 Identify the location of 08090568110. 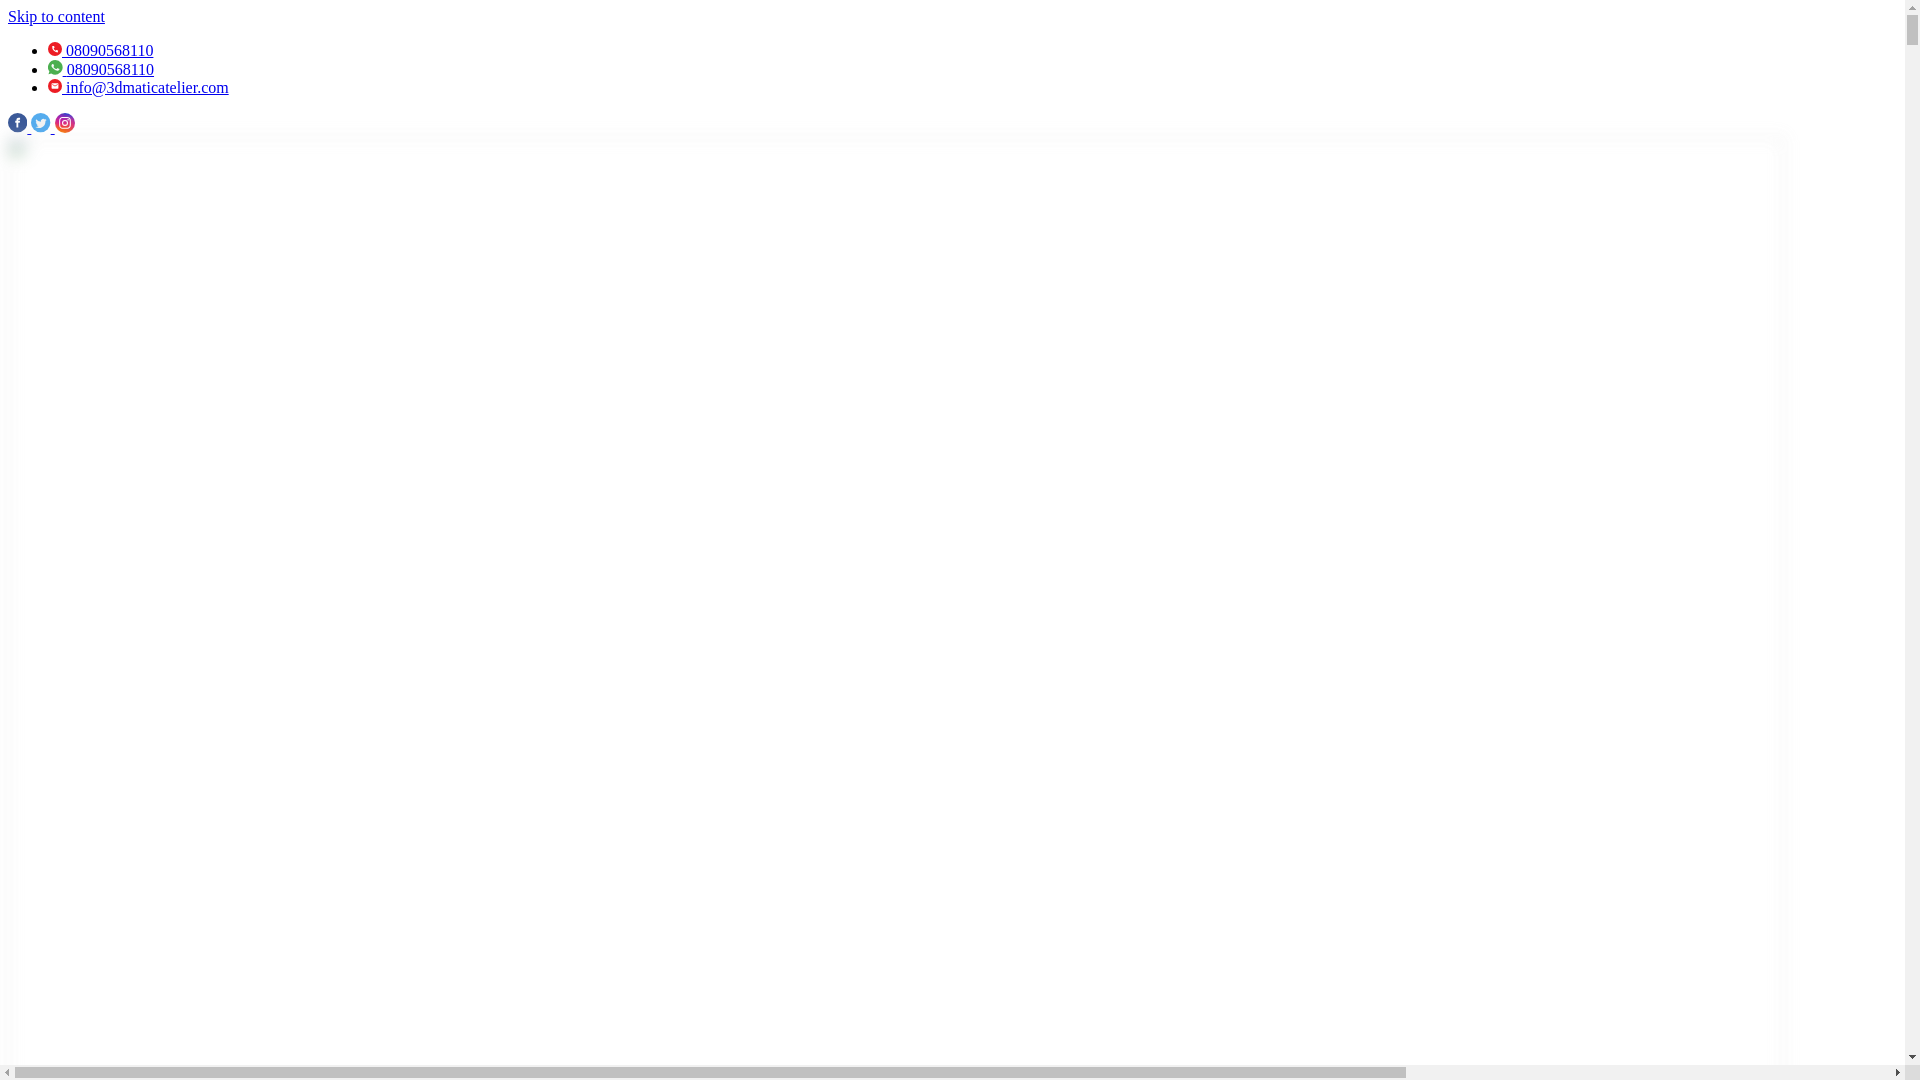
(101, 69).